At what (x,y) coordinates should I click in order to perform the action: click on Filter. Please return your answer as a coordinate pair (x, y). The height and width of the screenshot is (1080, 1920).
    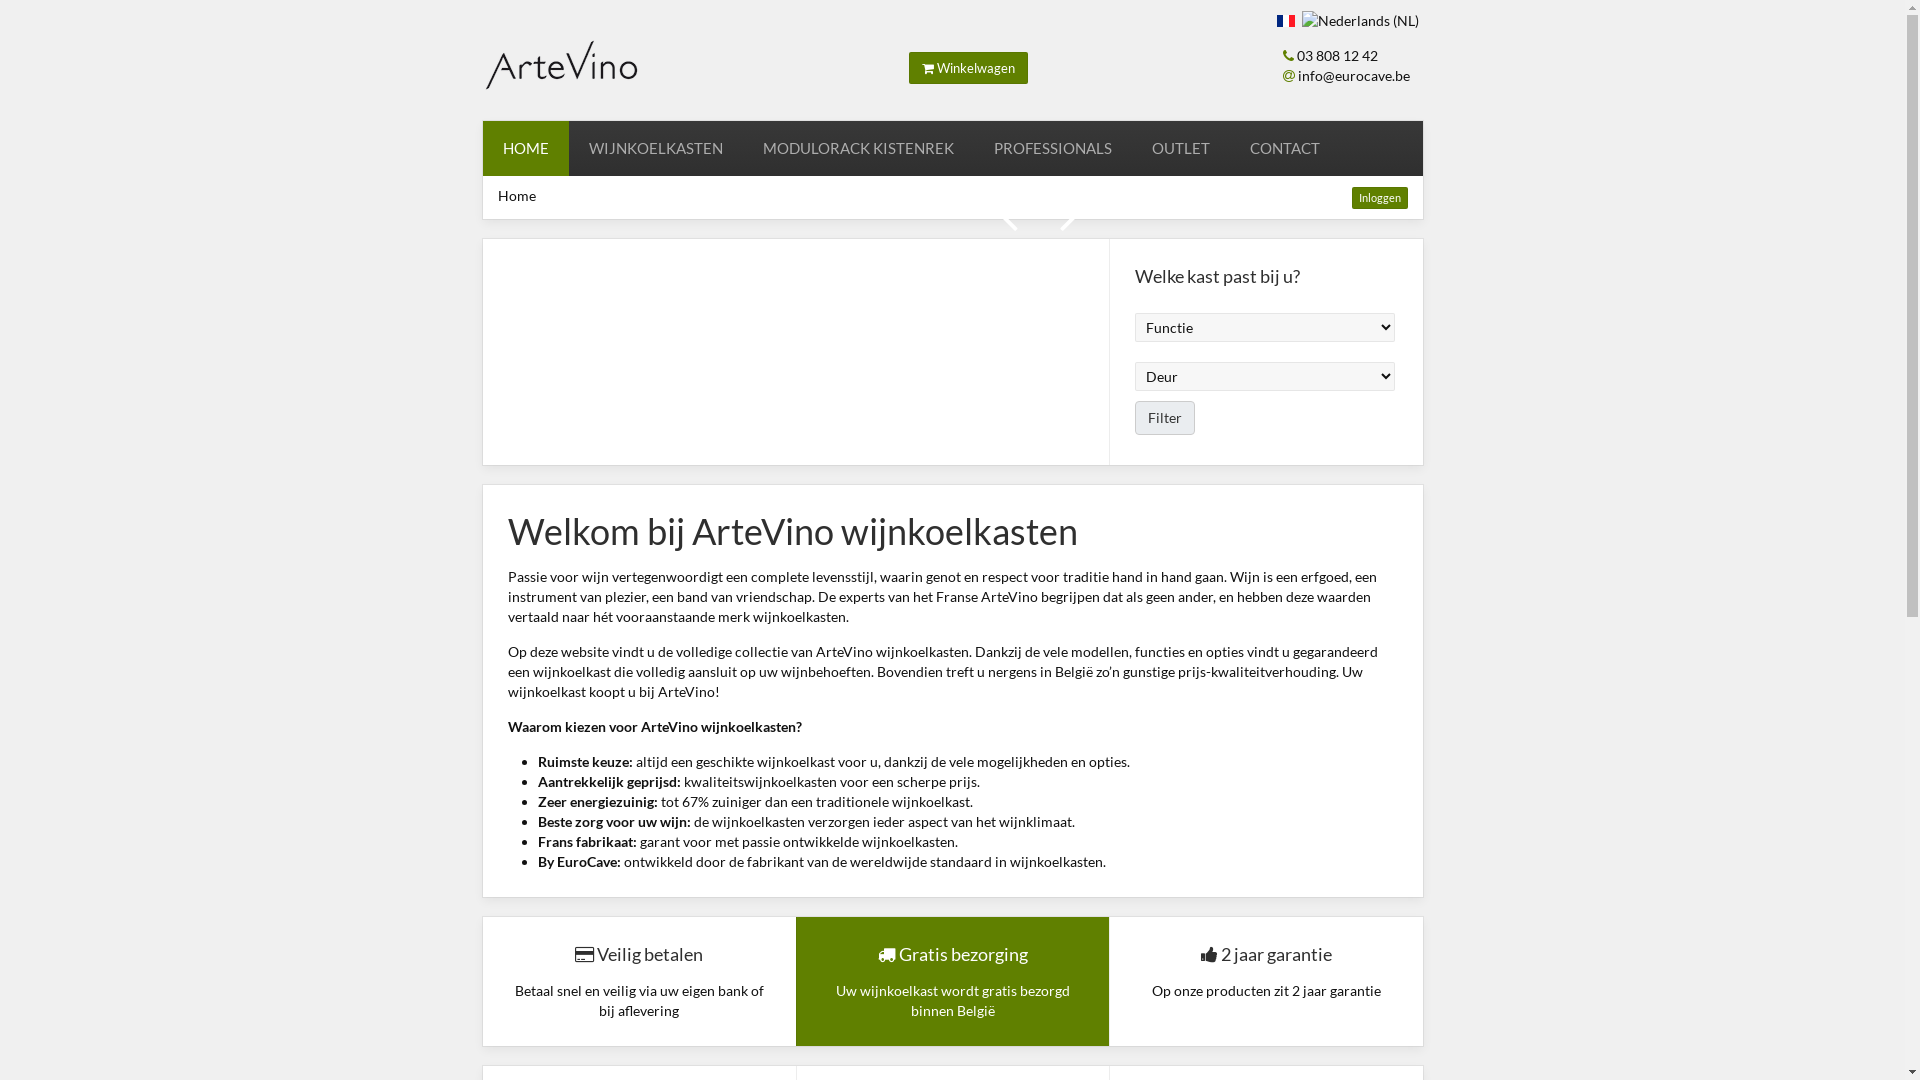
    Looking at the image, I should click on (1165, 418).